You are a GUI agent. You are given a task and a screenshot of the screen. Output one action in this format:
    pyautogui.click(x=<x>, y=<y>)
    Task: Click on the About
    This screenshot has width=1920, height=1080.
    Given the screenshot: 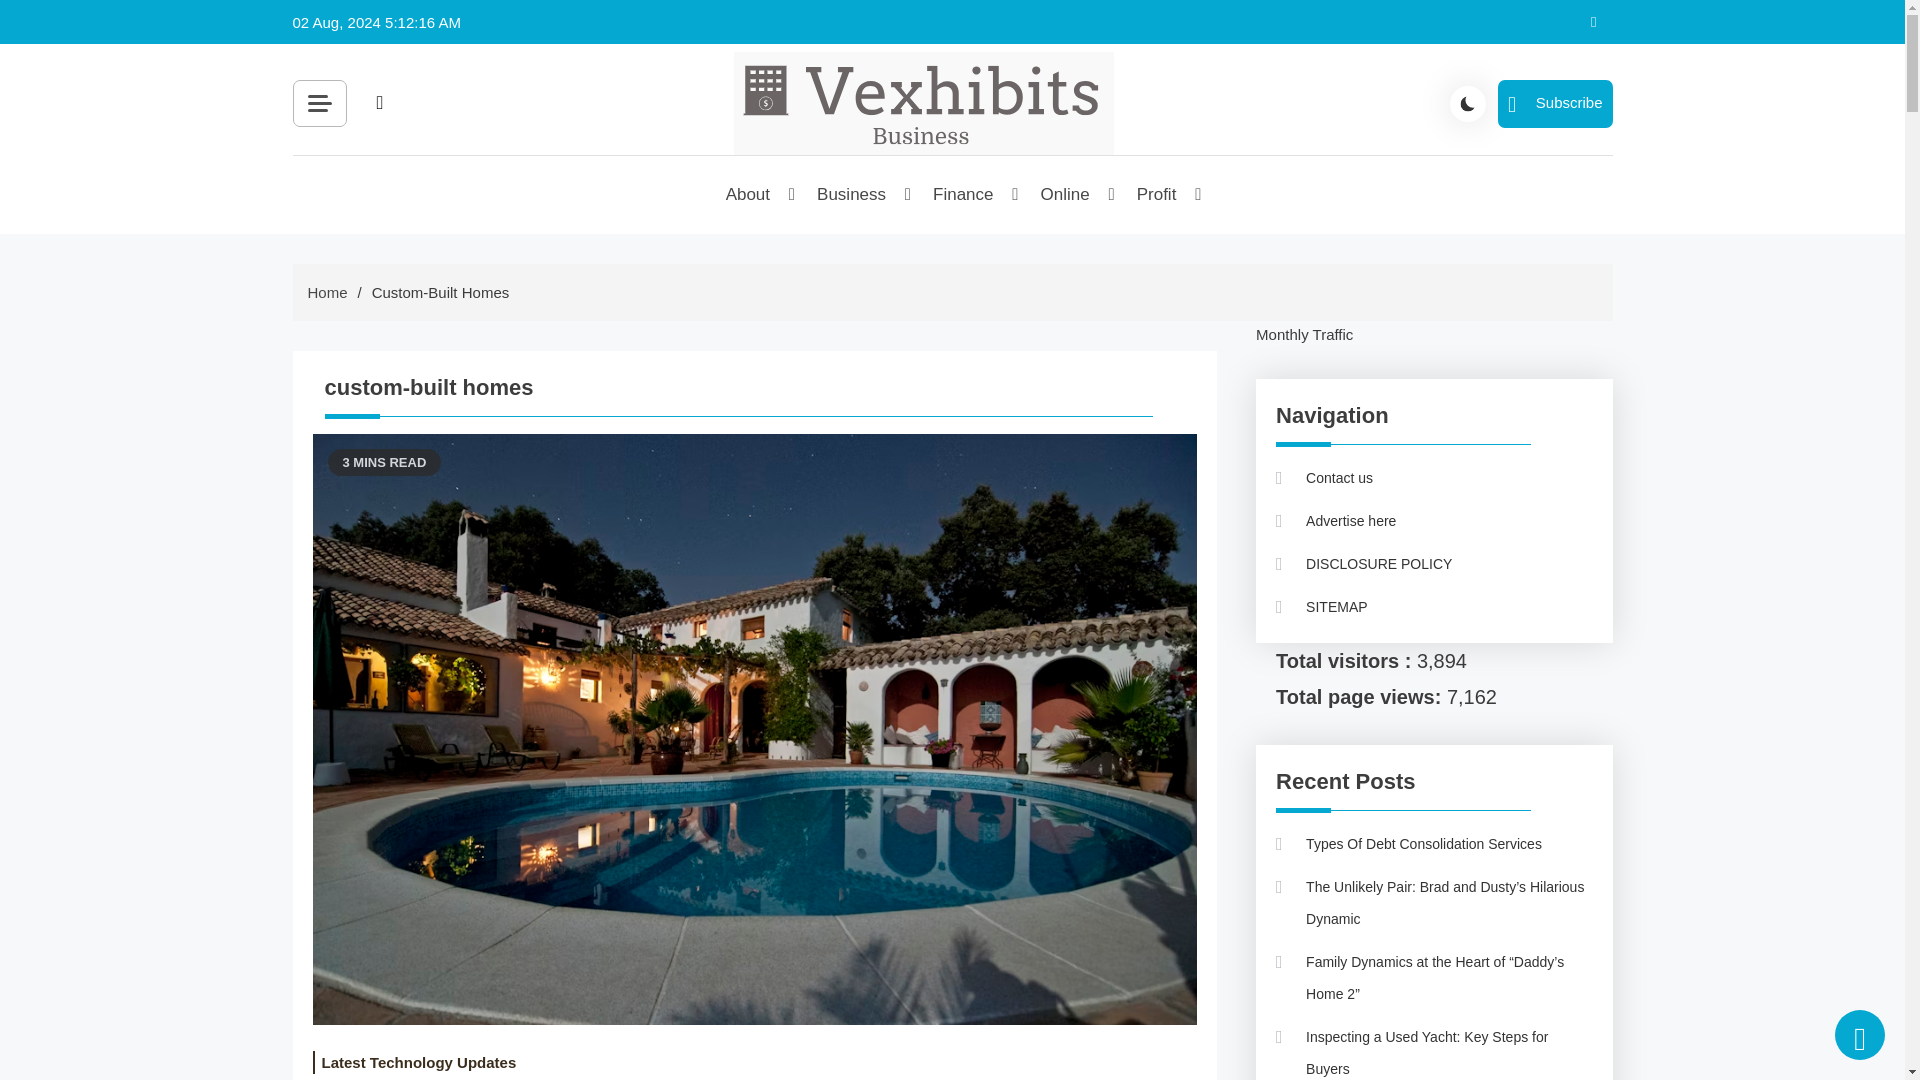 What is the action you would take?
    pyautogui.click(x=749, y=194)
    